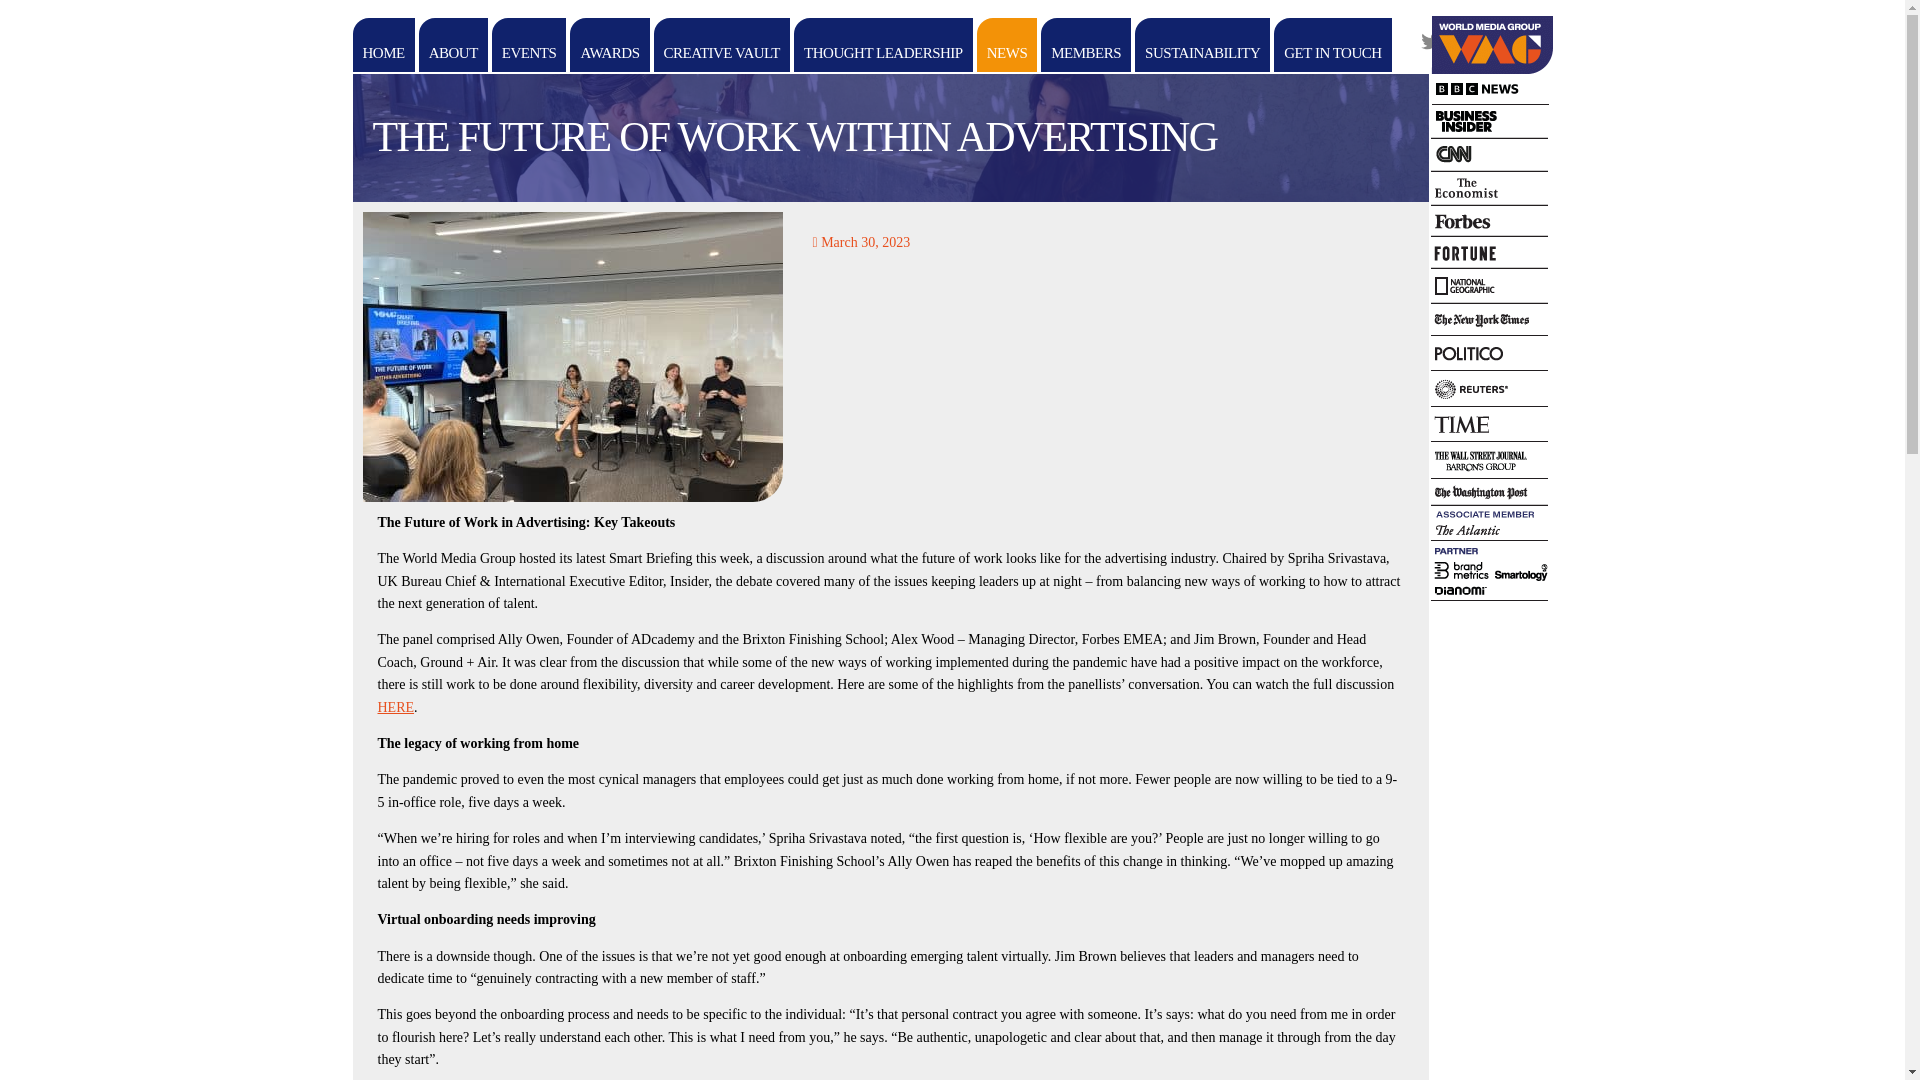  I want to click on AWARDS, so click(609, 45).